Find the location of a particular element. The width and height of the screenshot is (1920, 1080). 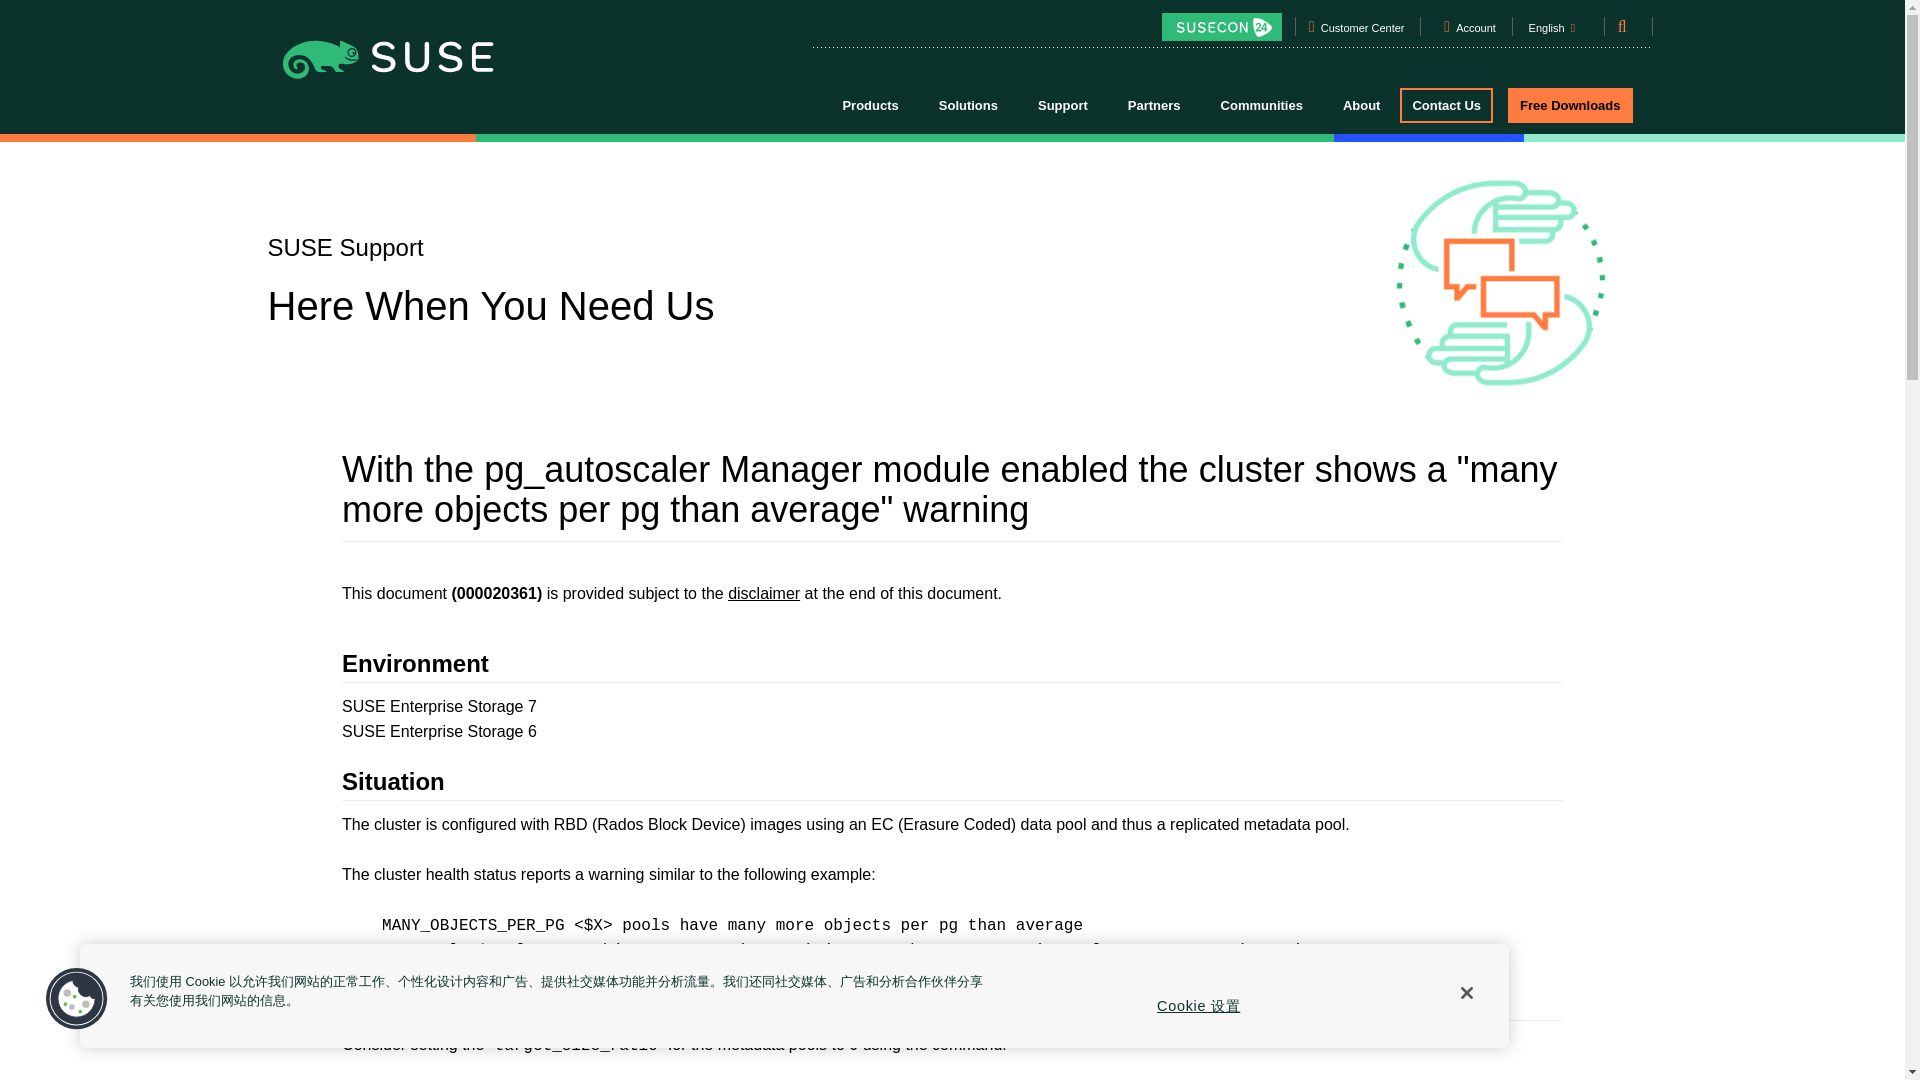

Account is located at coordinates (1476, 31).